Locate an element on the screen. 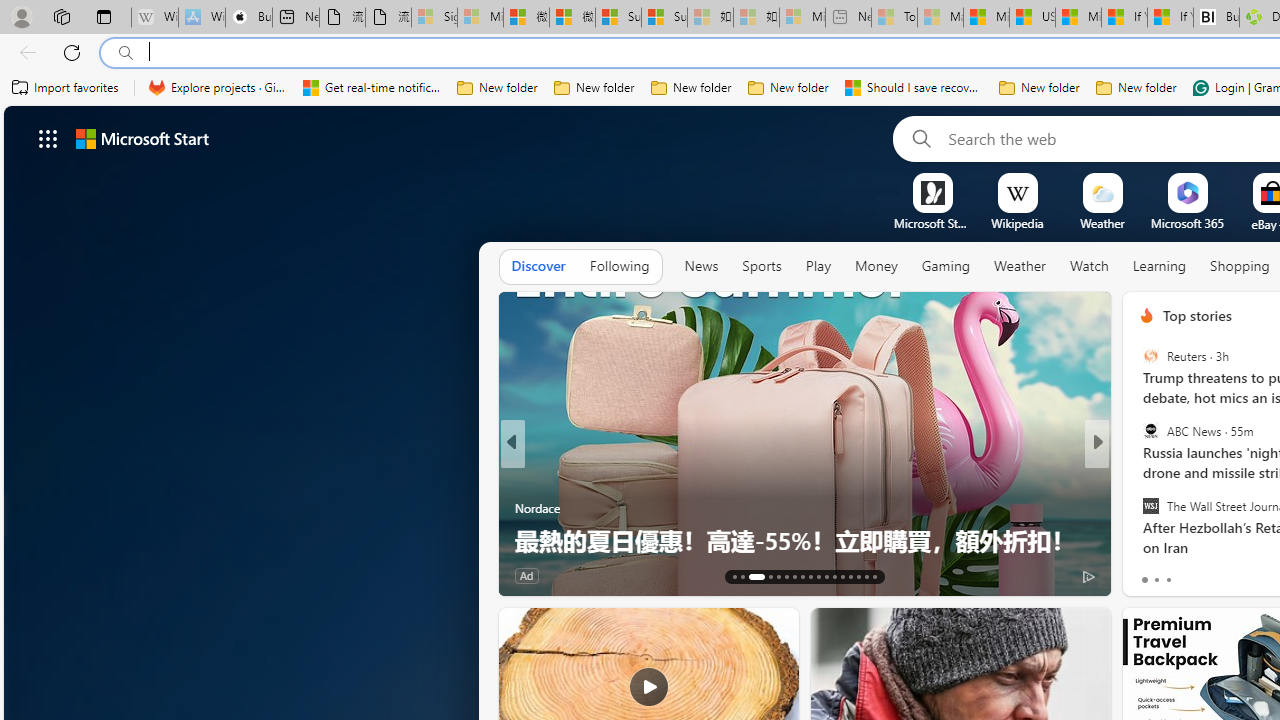 Image resolution: width=1280 pixels, height=720 pixels. View comments 147 Comment is located at coordinates (632, 574).